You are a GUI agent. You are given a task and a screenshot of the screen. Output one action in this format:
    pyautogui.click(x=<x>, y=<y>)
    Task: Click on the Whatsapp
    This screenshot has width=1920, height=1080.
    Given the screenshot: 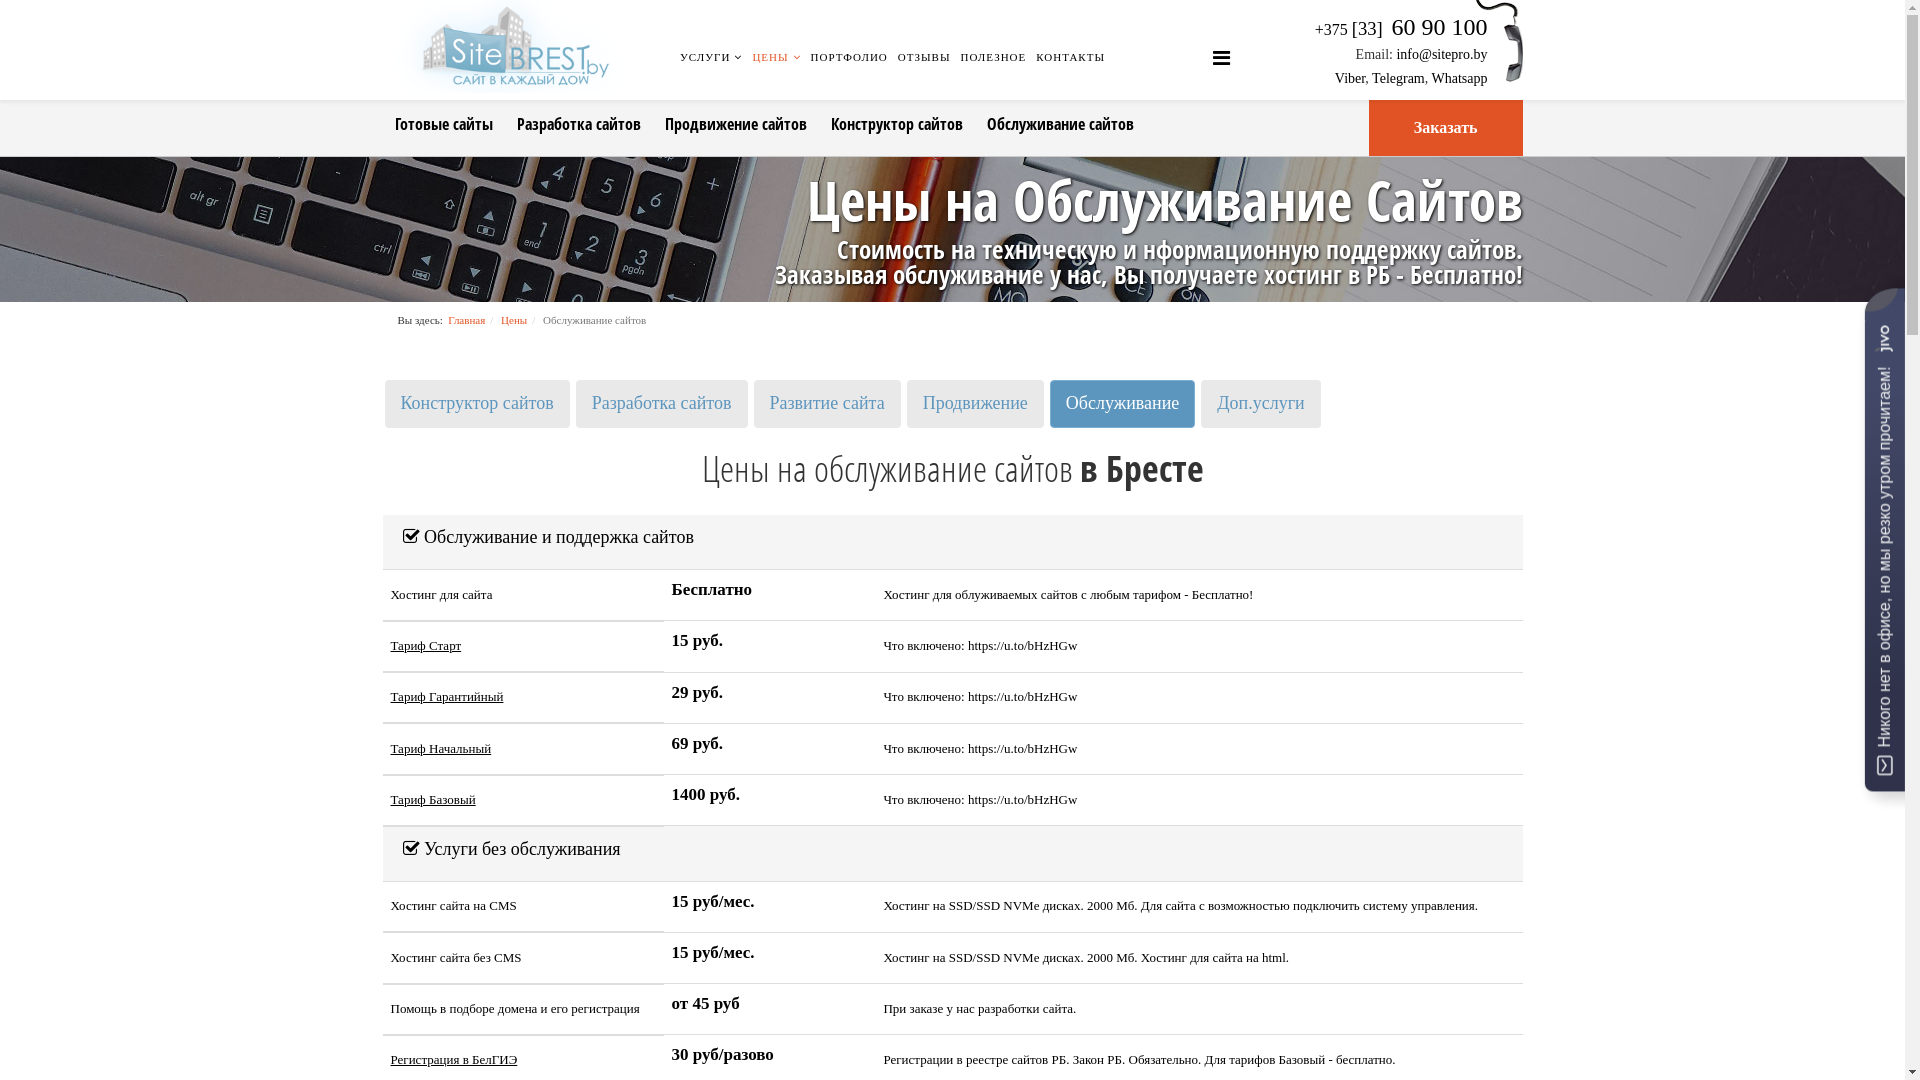 What is the action you would take?
    pyautogui.click(x=1460, y=78)
    